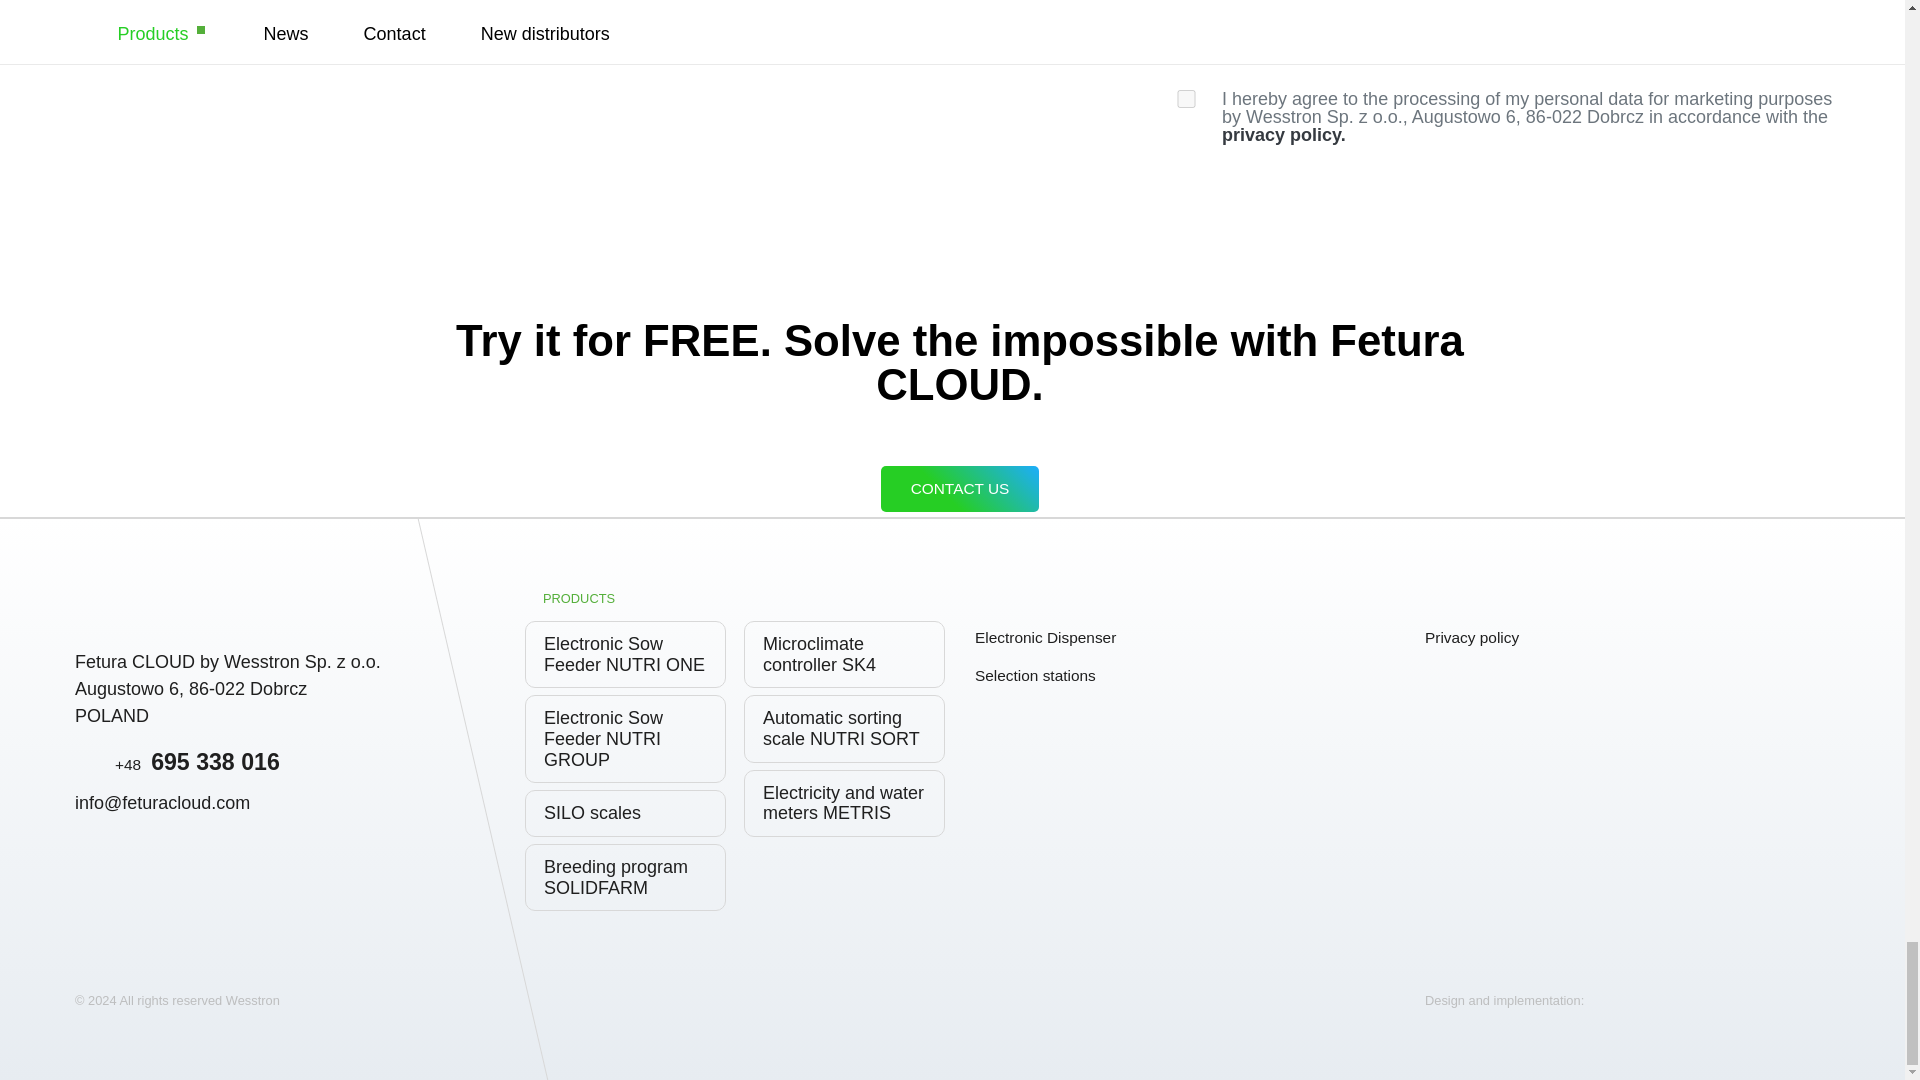 This screenshot has height=1080, width=1920. What do you see at coordinates (1646, 1020) in the screenshot?
I see `052B Agencja Interaktywna` at bounding box center [1646, 1020].